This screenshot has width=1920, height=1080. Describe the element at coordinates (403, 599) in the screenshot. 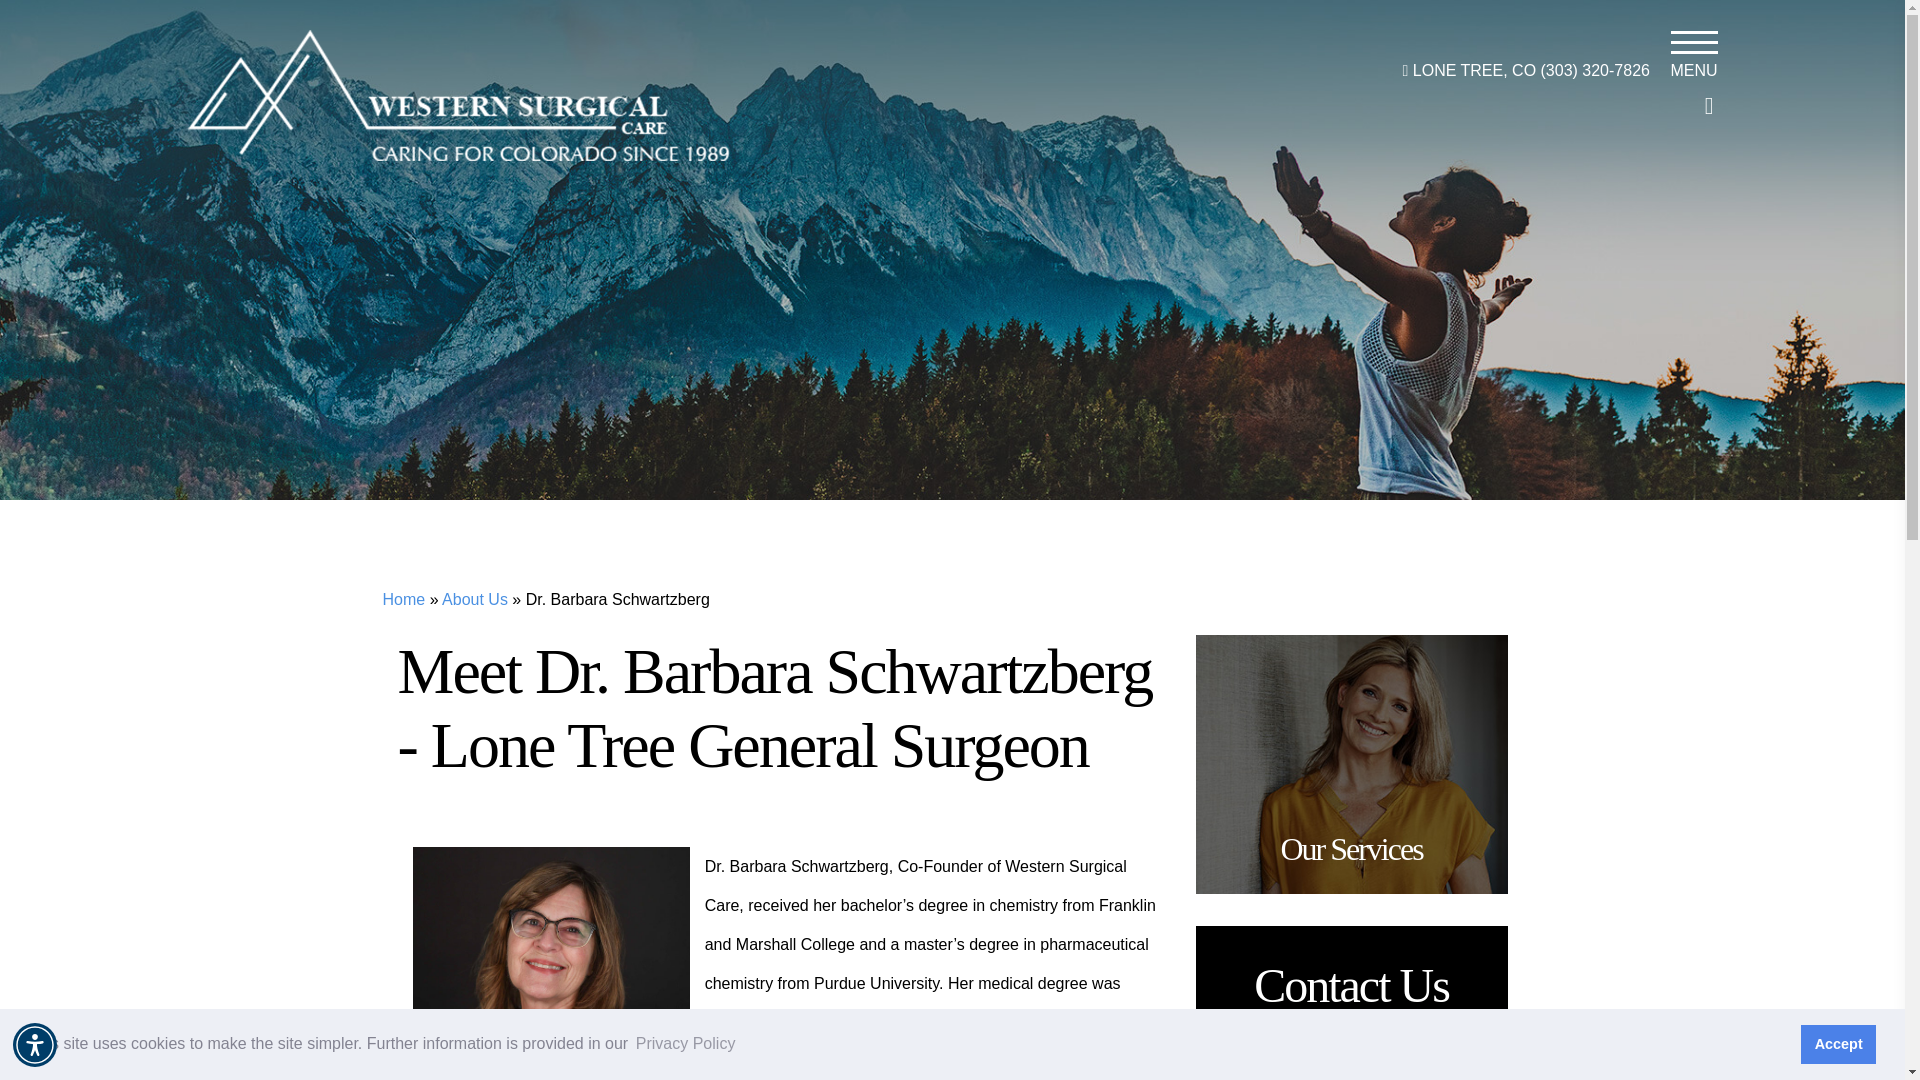

I see `Home` at that location.